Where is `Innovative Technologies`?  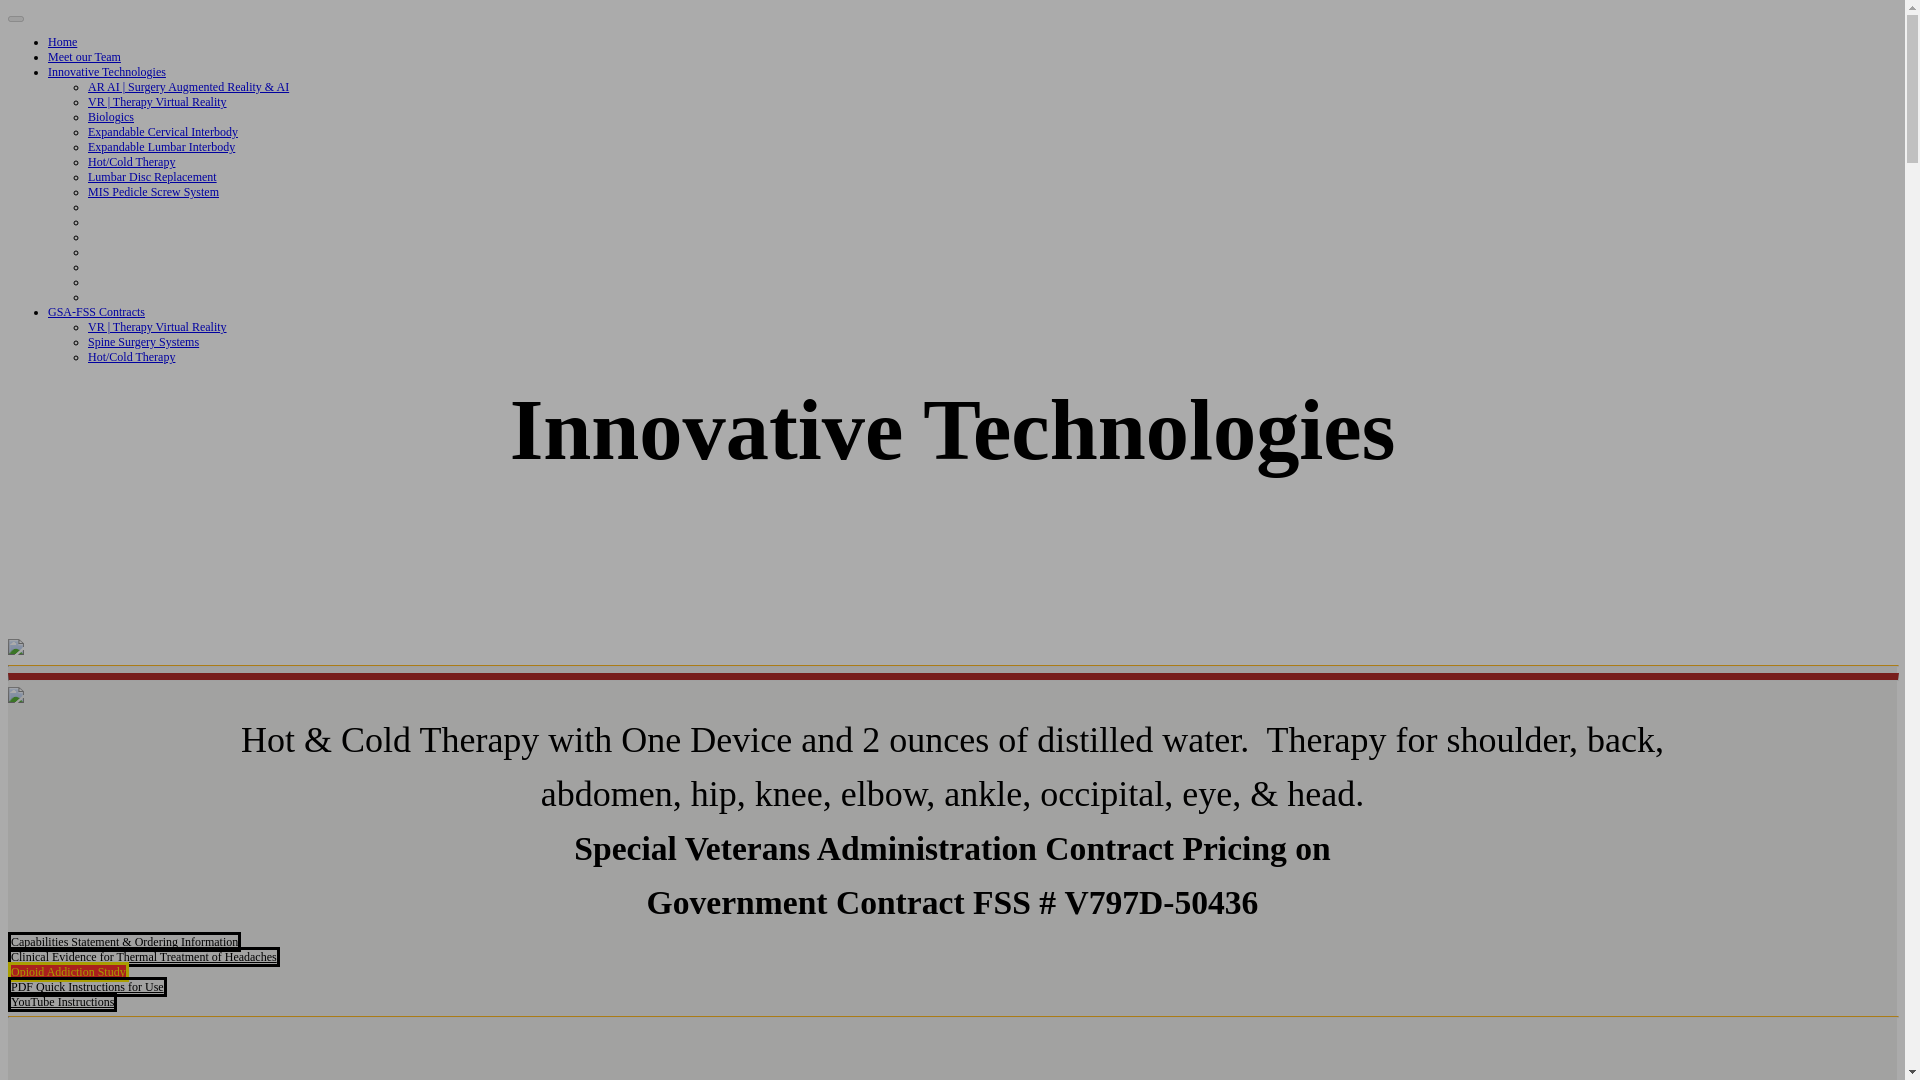 Innovative Technologies is located at coordinates (106, 71).